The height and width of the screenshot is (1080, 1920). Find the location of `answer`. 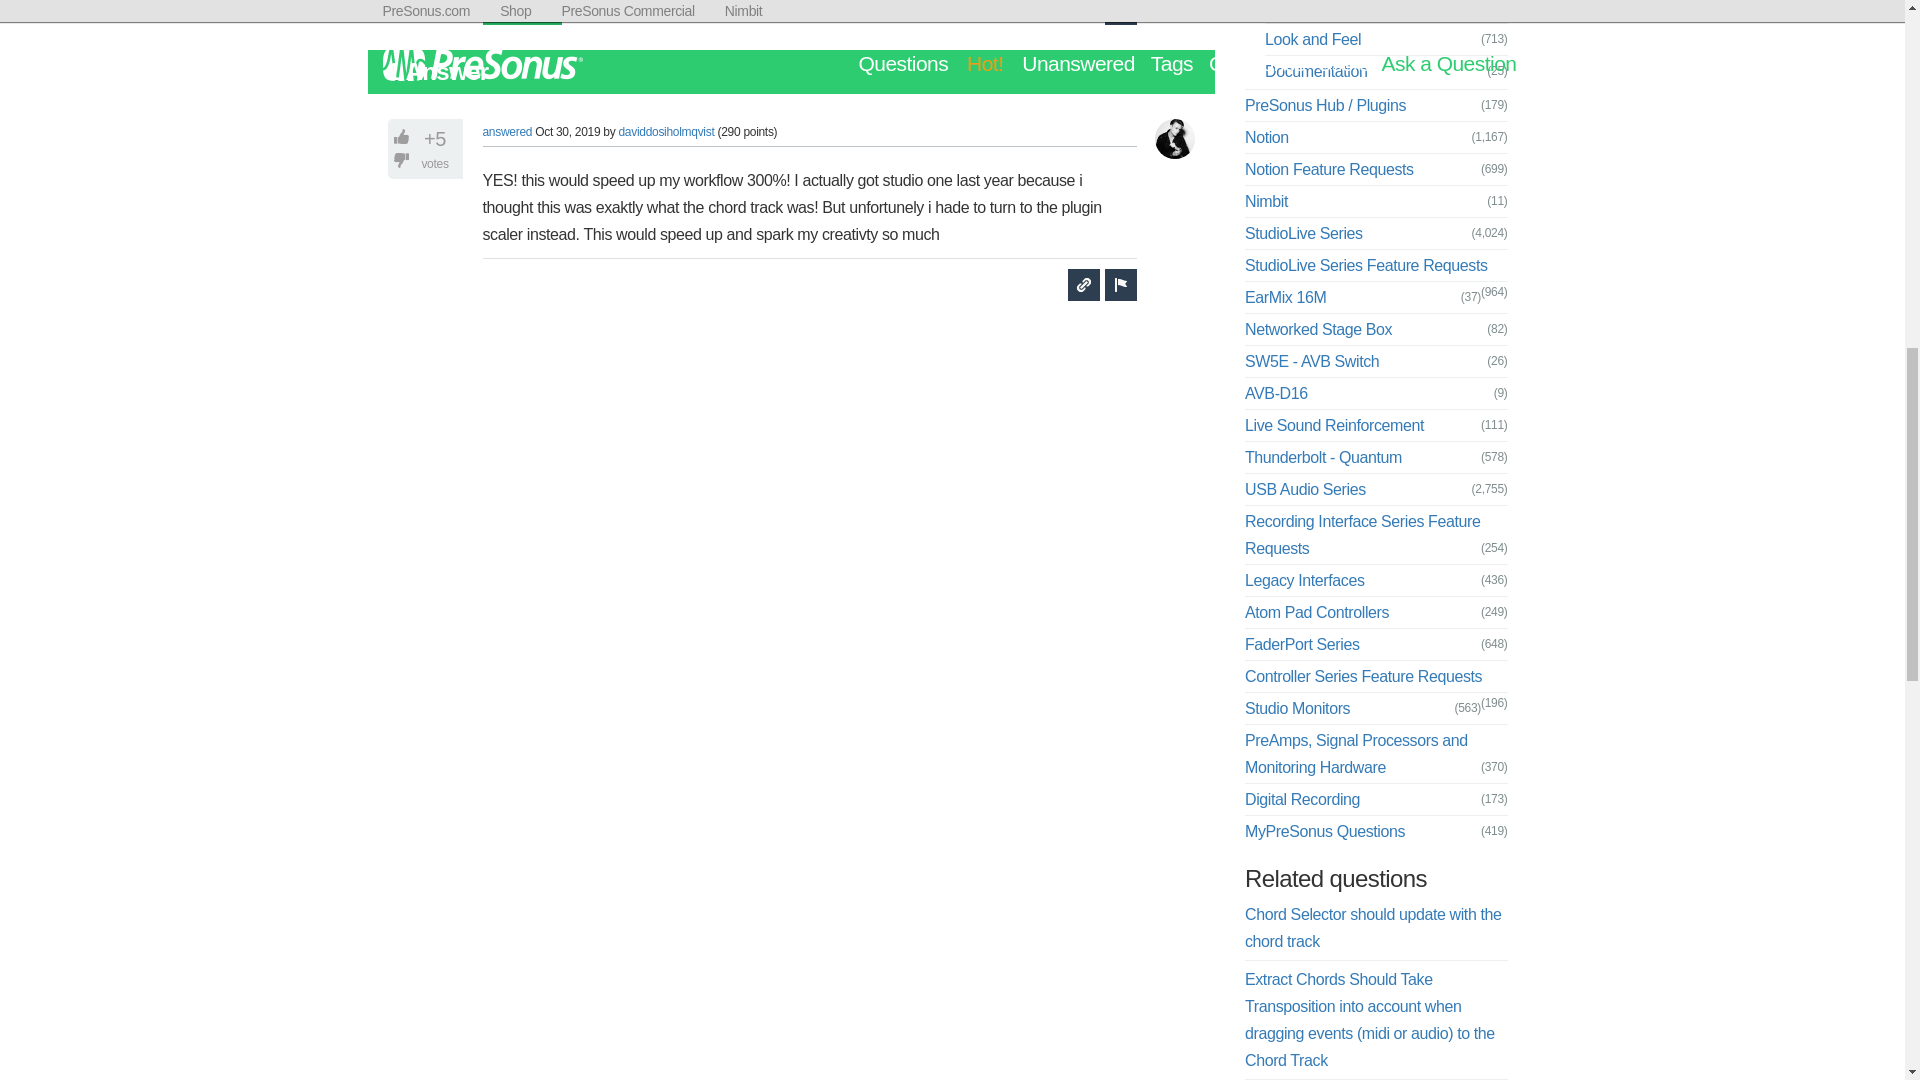

answer is located at coordinates (522, 12).